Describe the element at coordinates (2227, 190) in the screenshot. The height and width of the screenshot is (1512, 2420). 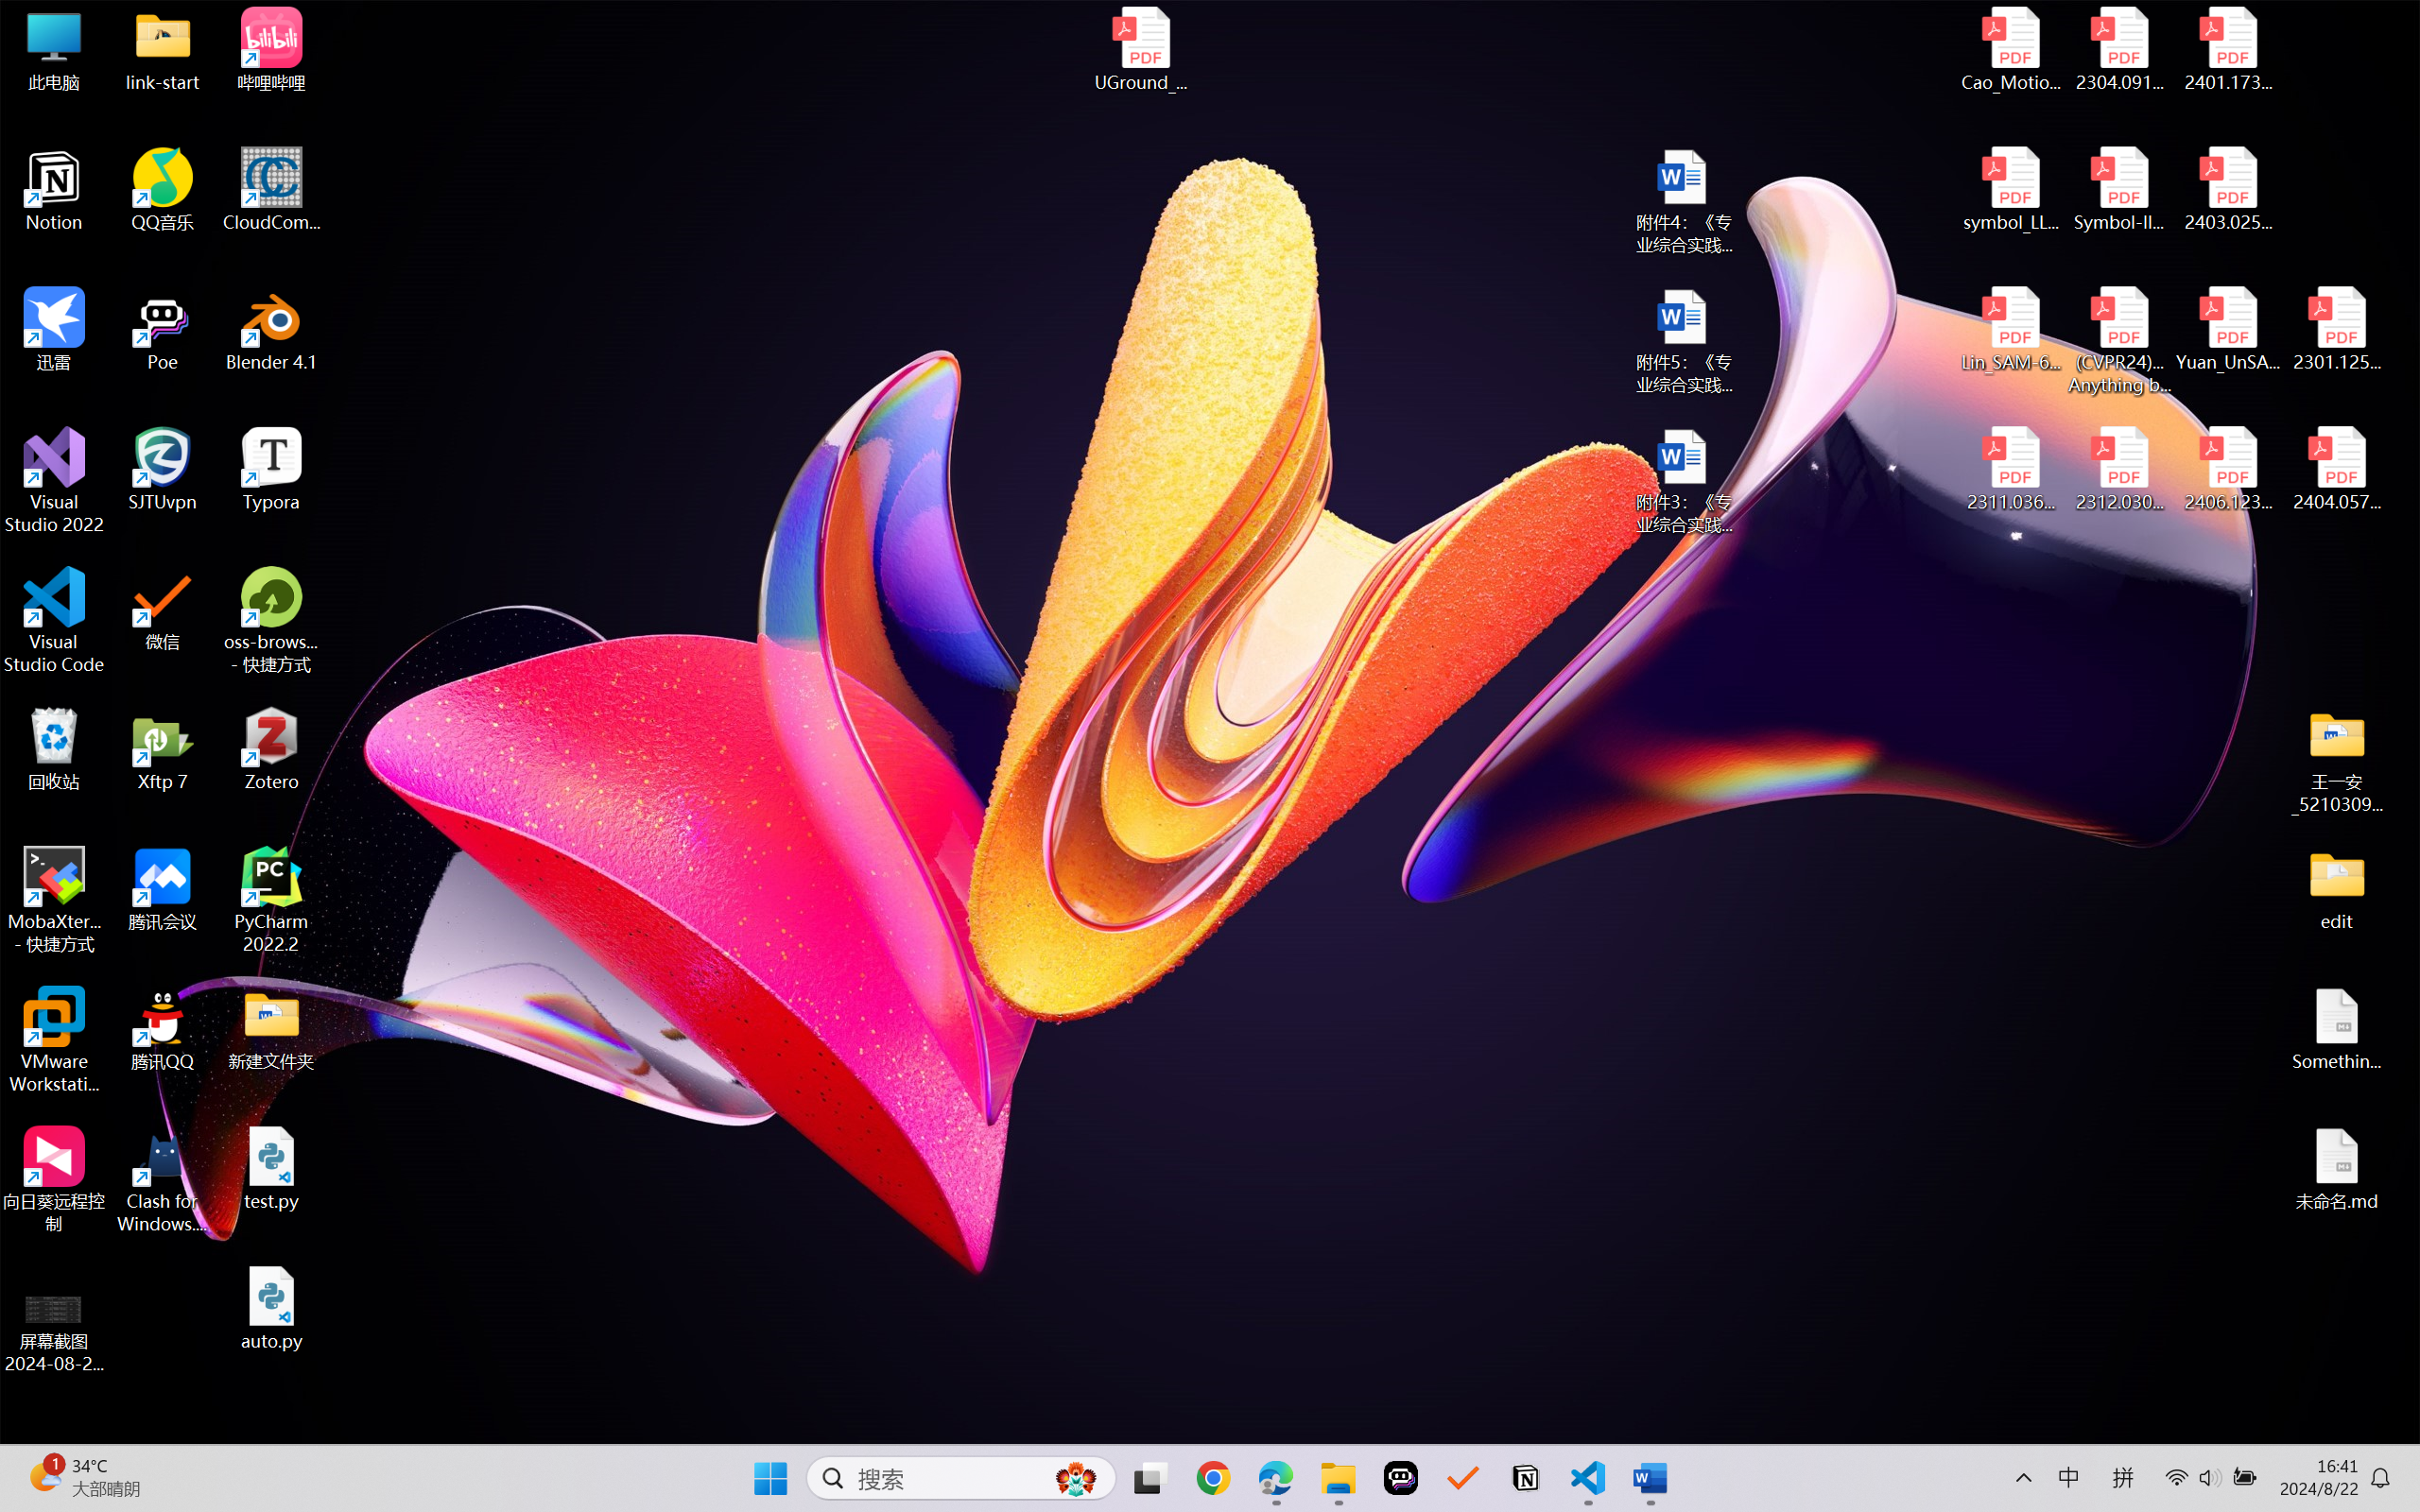
I see `2403.02502v1.pdf` at that location.